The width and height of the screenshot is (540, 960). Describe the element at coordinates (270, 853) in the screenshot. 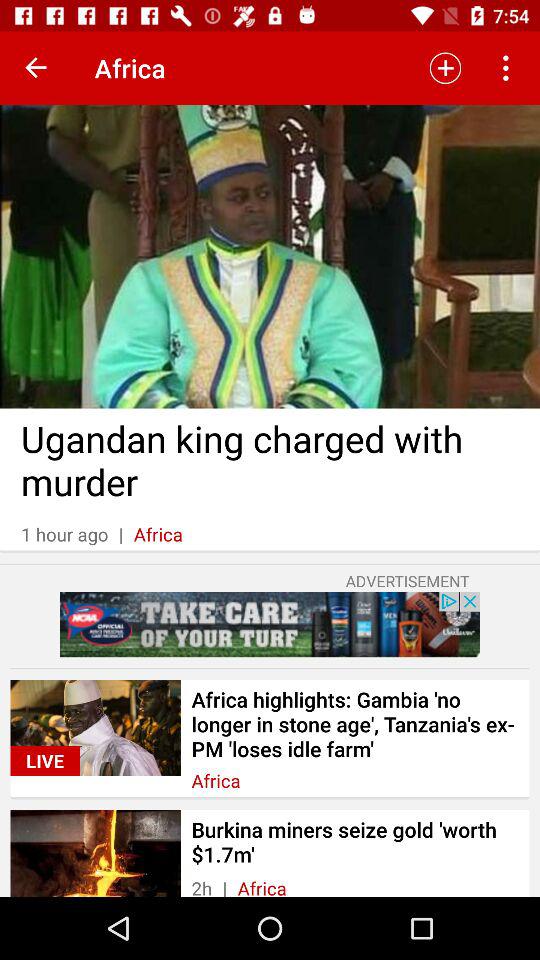

I see `last option in the page` at that location.